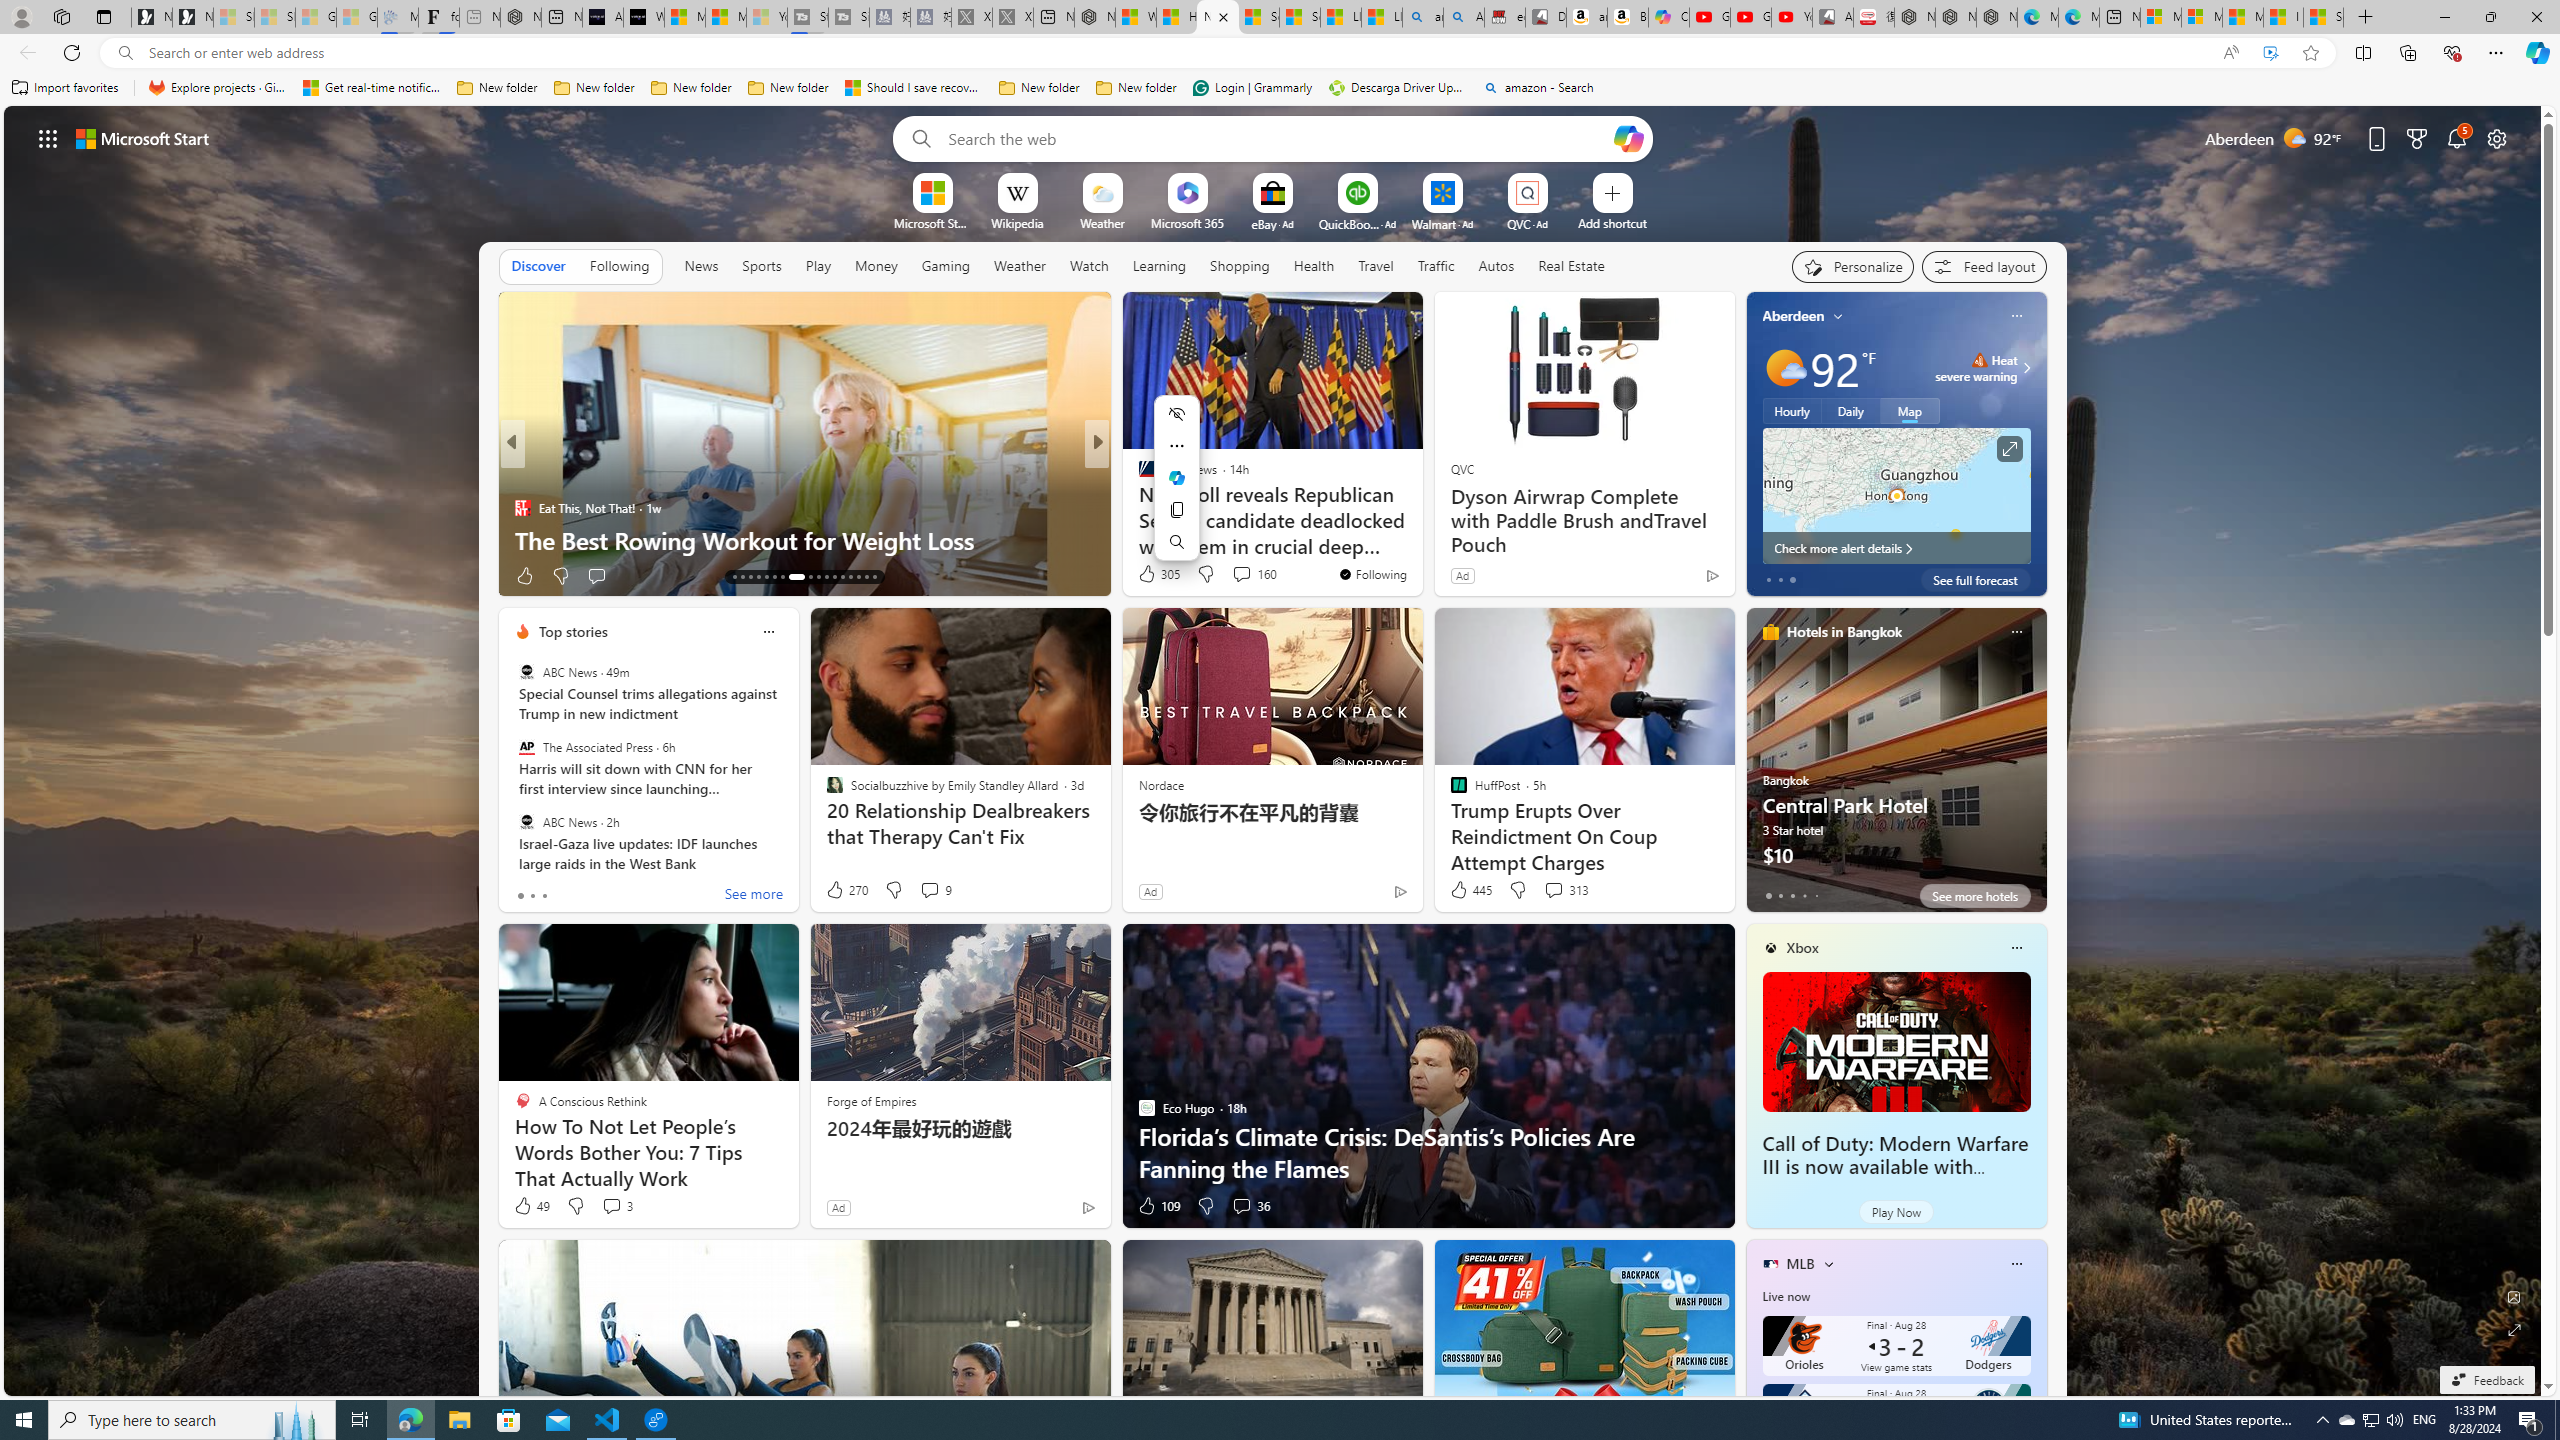  Describe the element at coordinates (684, 17) in the screenshot. I see `Microsoft Start Sports` at that location.